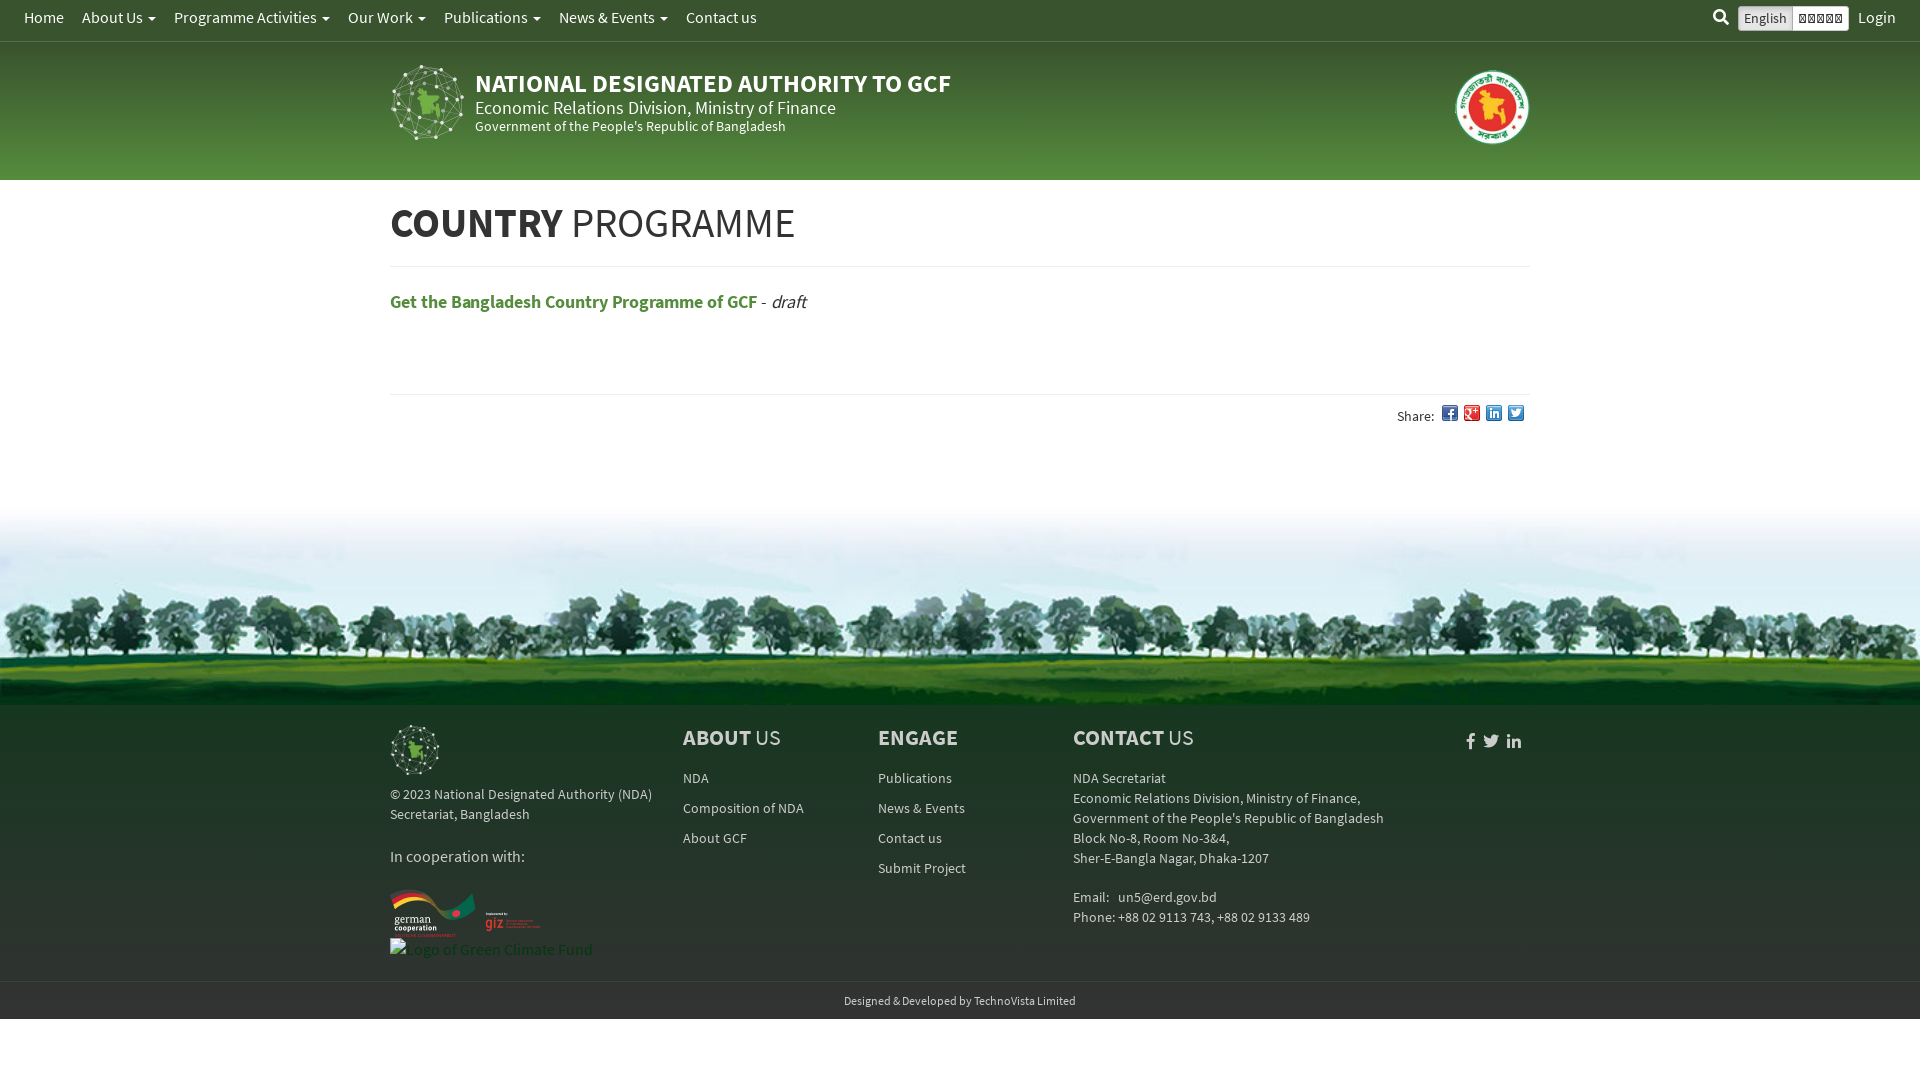  What do you see at coordinates (1514, 741) in the screenshot?
I see `LinkedIn profile` at bounding box center [1514, 741].